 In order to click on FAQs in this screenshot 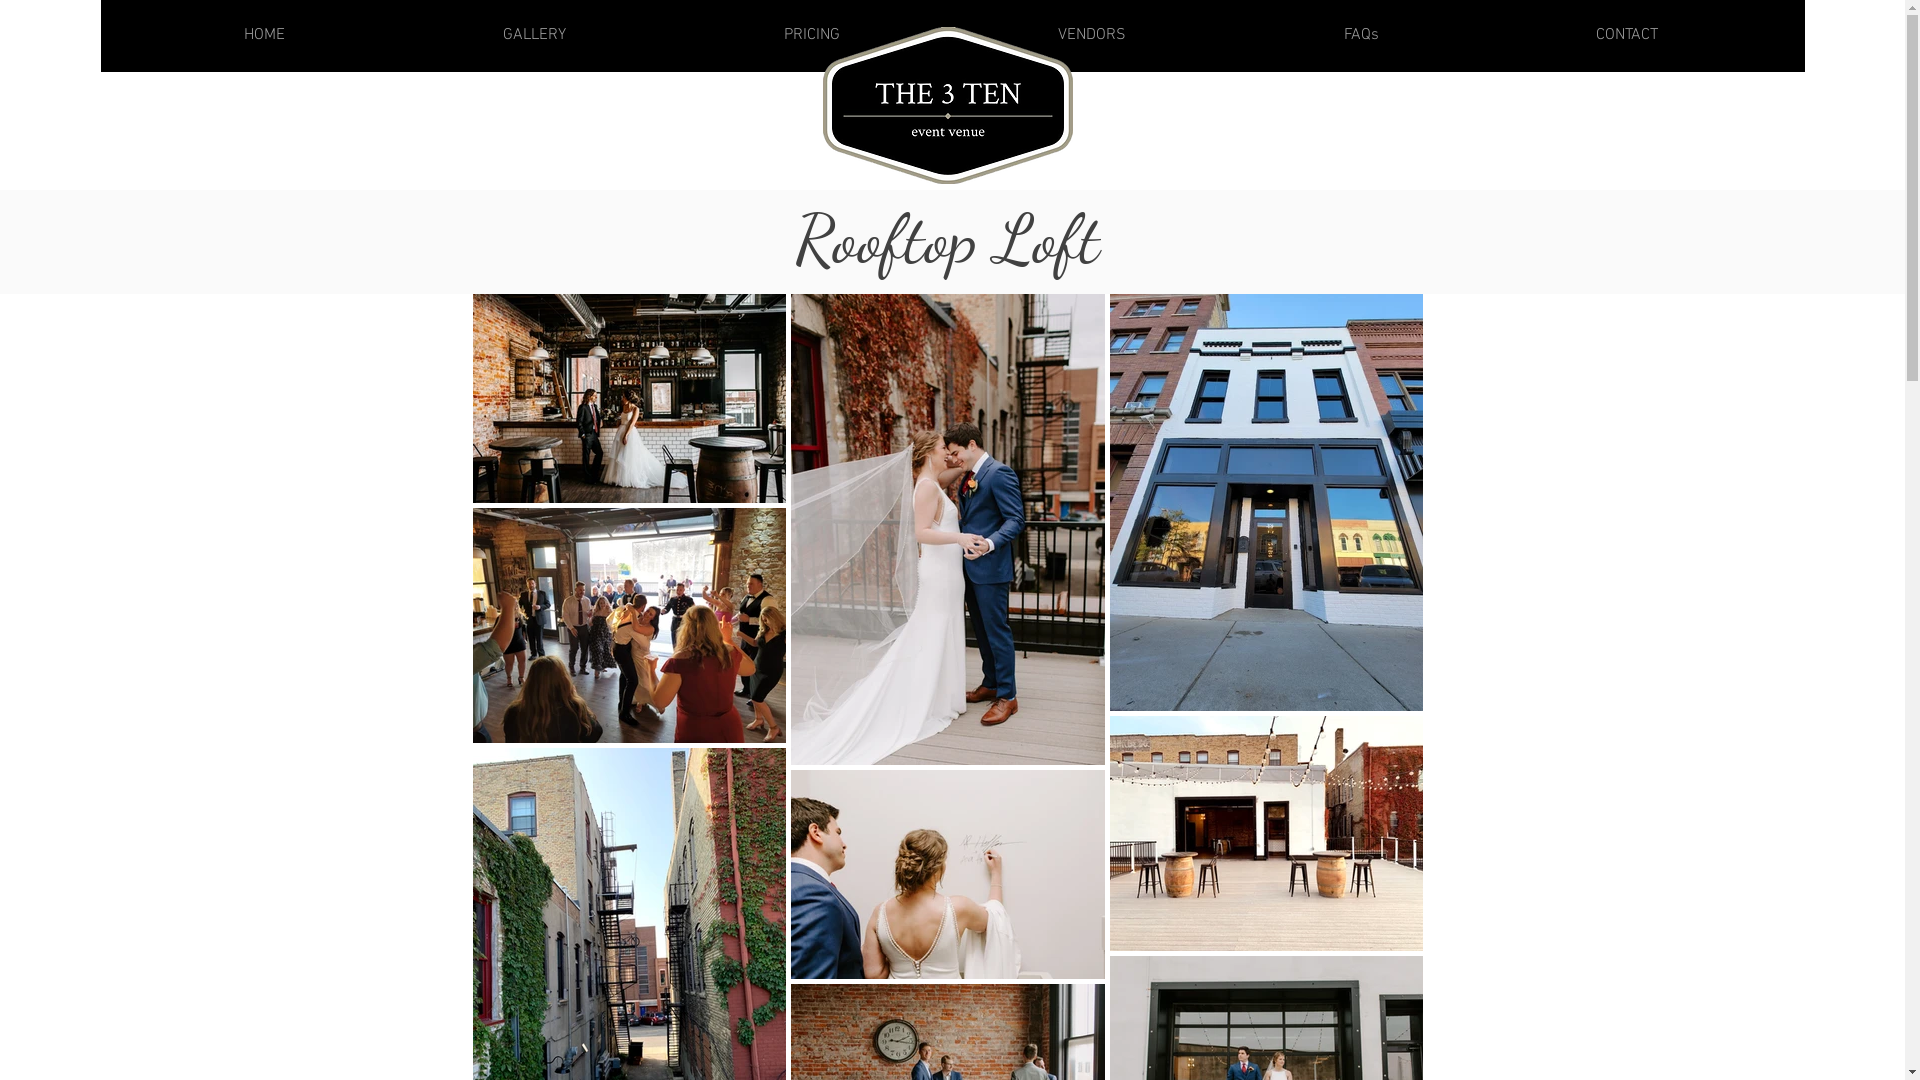, I will do `click(1360, 36)`.